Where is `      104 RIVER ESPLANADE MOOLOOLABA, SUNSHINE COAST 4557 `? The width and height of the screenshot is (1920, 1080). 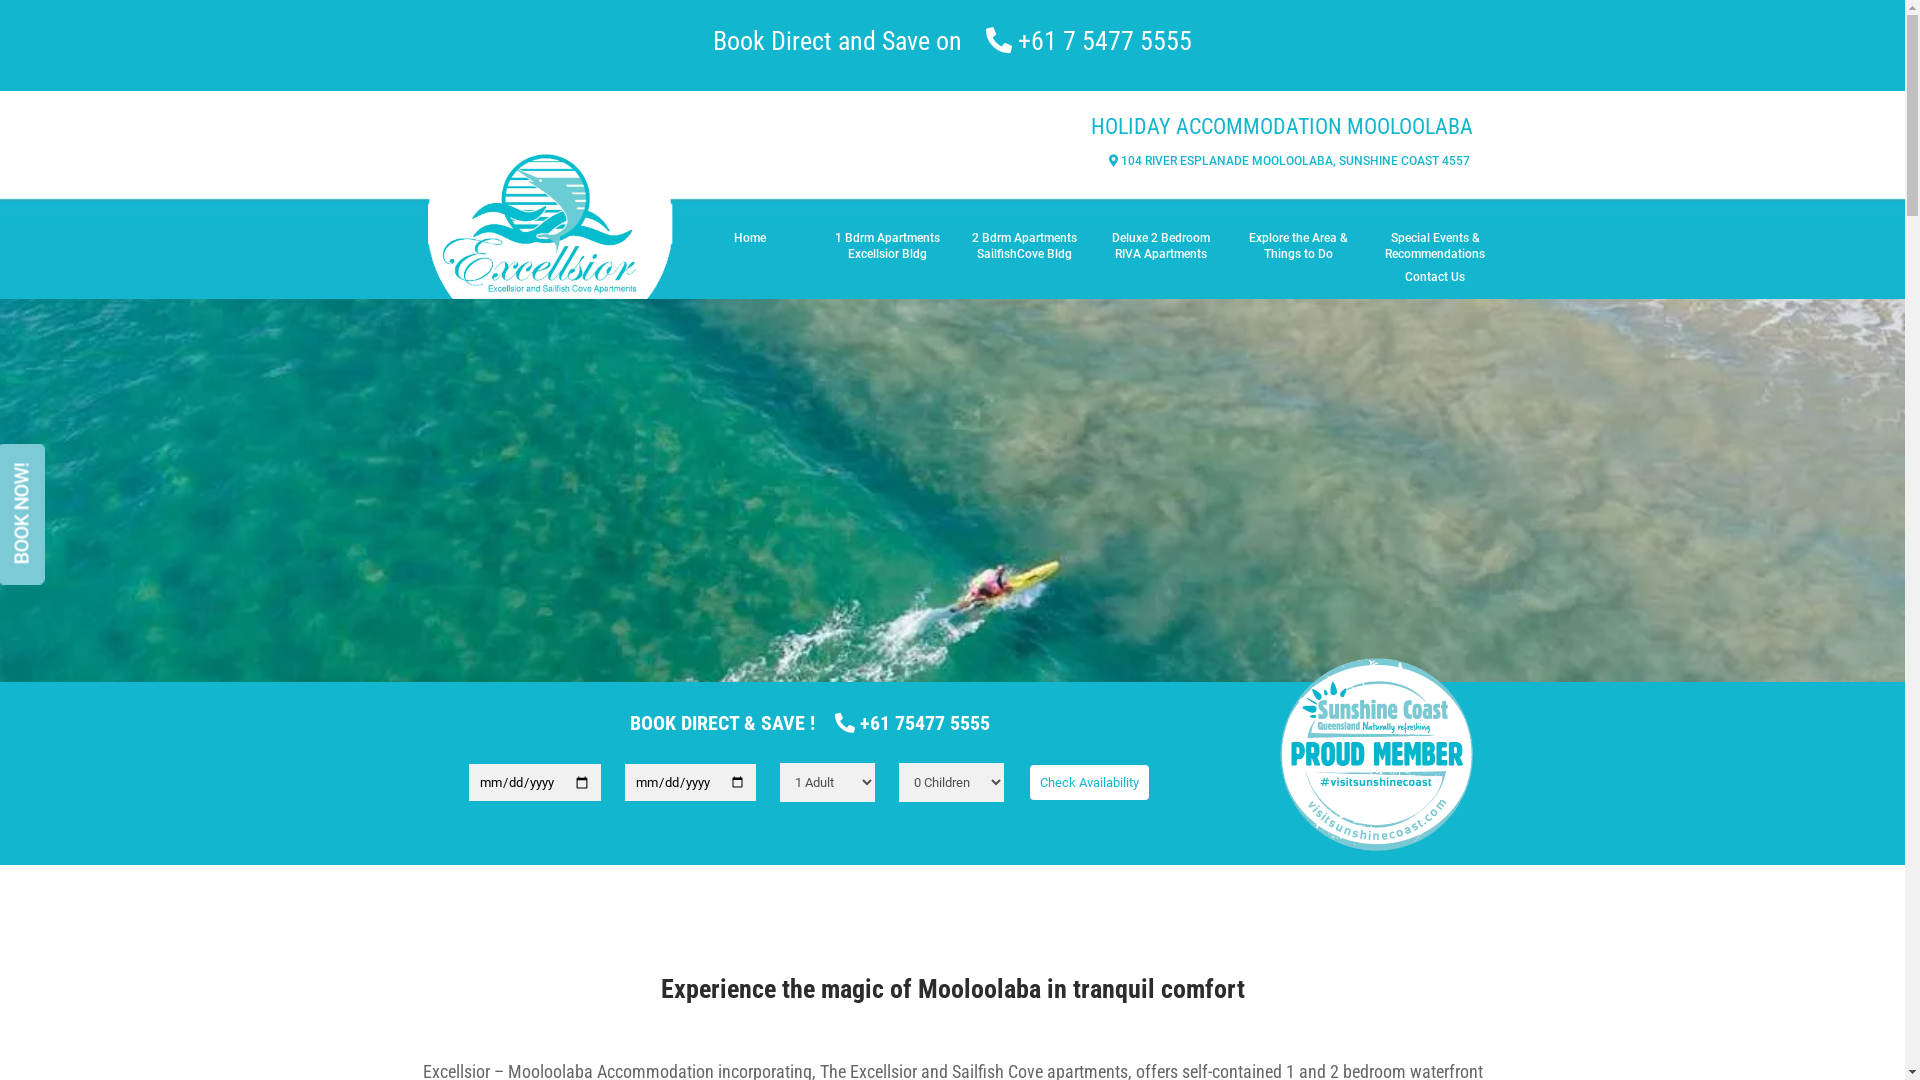
      104 RIVER ESPLANADE MOOLOOLABA, SUNSHINE COAST 4557  is located at coordinates (1284, 161).